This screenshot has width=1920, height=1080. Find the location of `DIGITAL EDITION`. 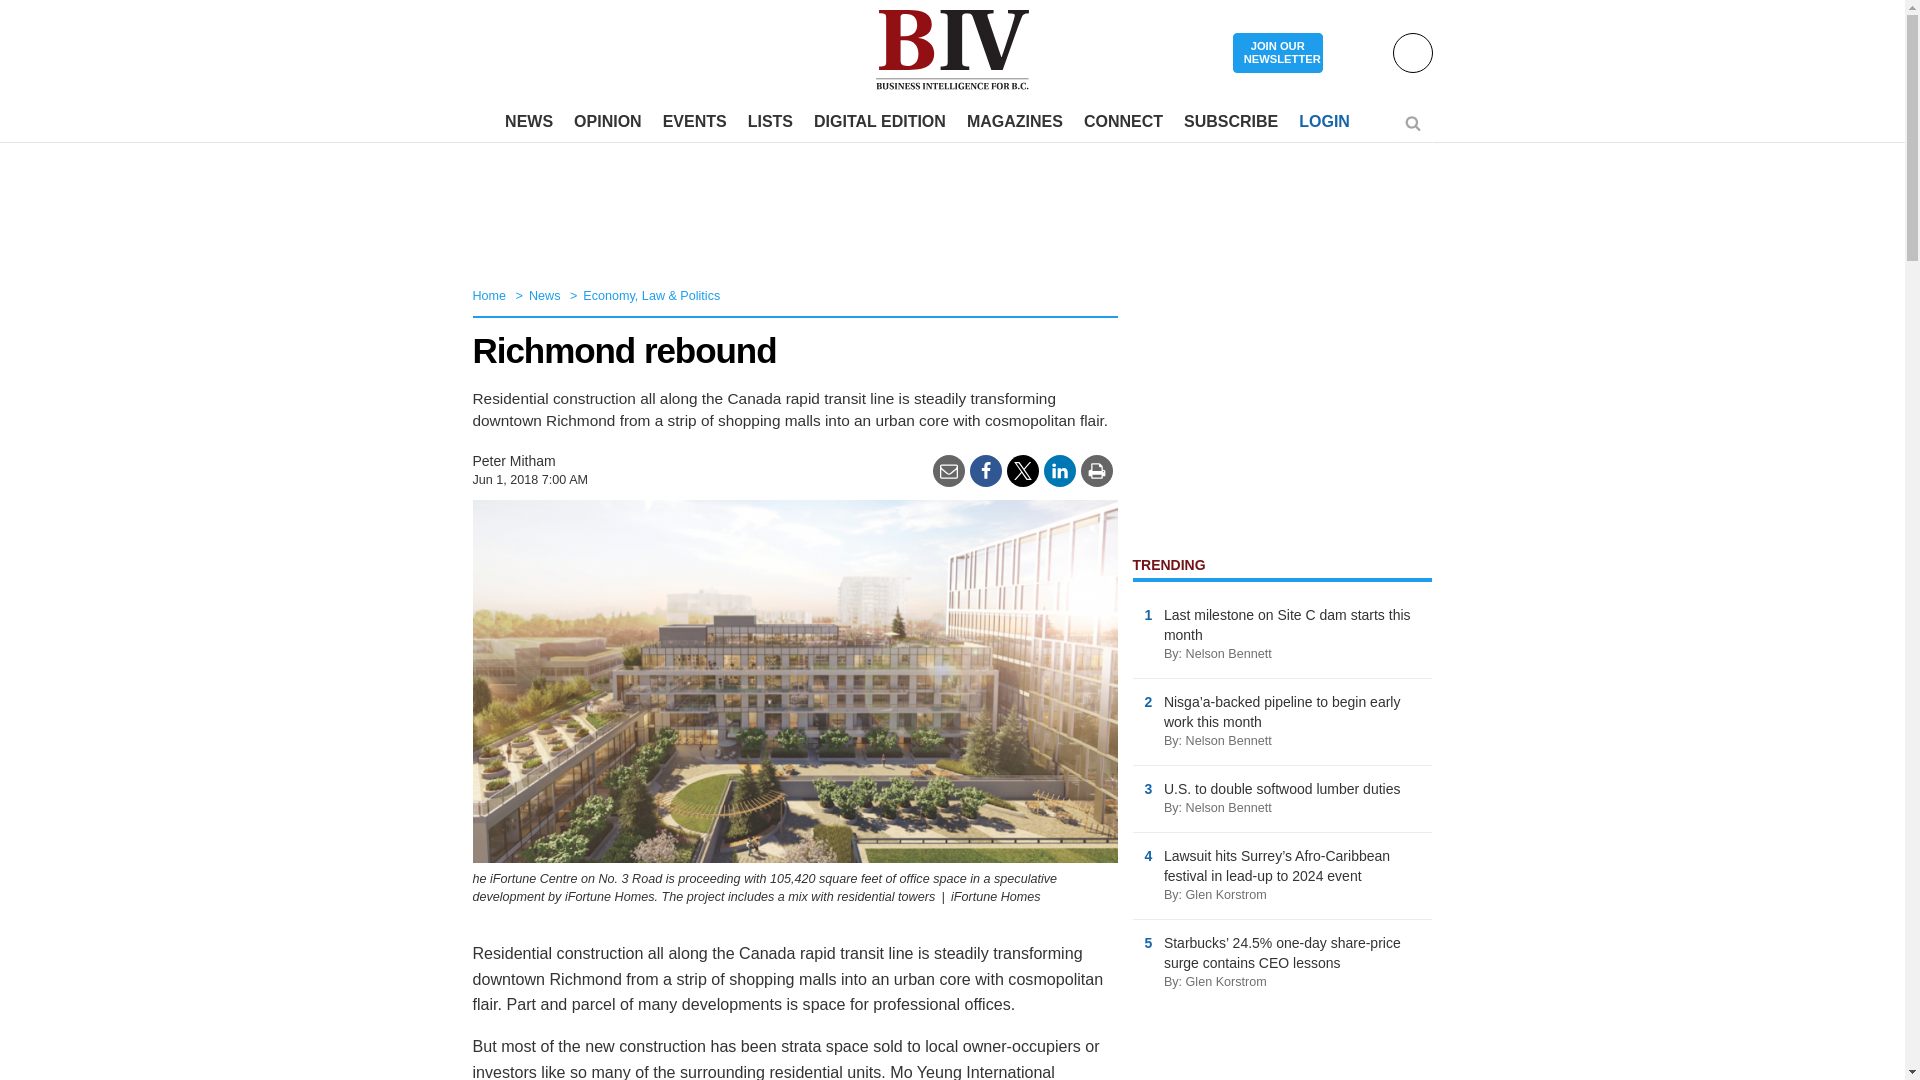

DIGITAL EDITION is located at coordinates (880, 122).